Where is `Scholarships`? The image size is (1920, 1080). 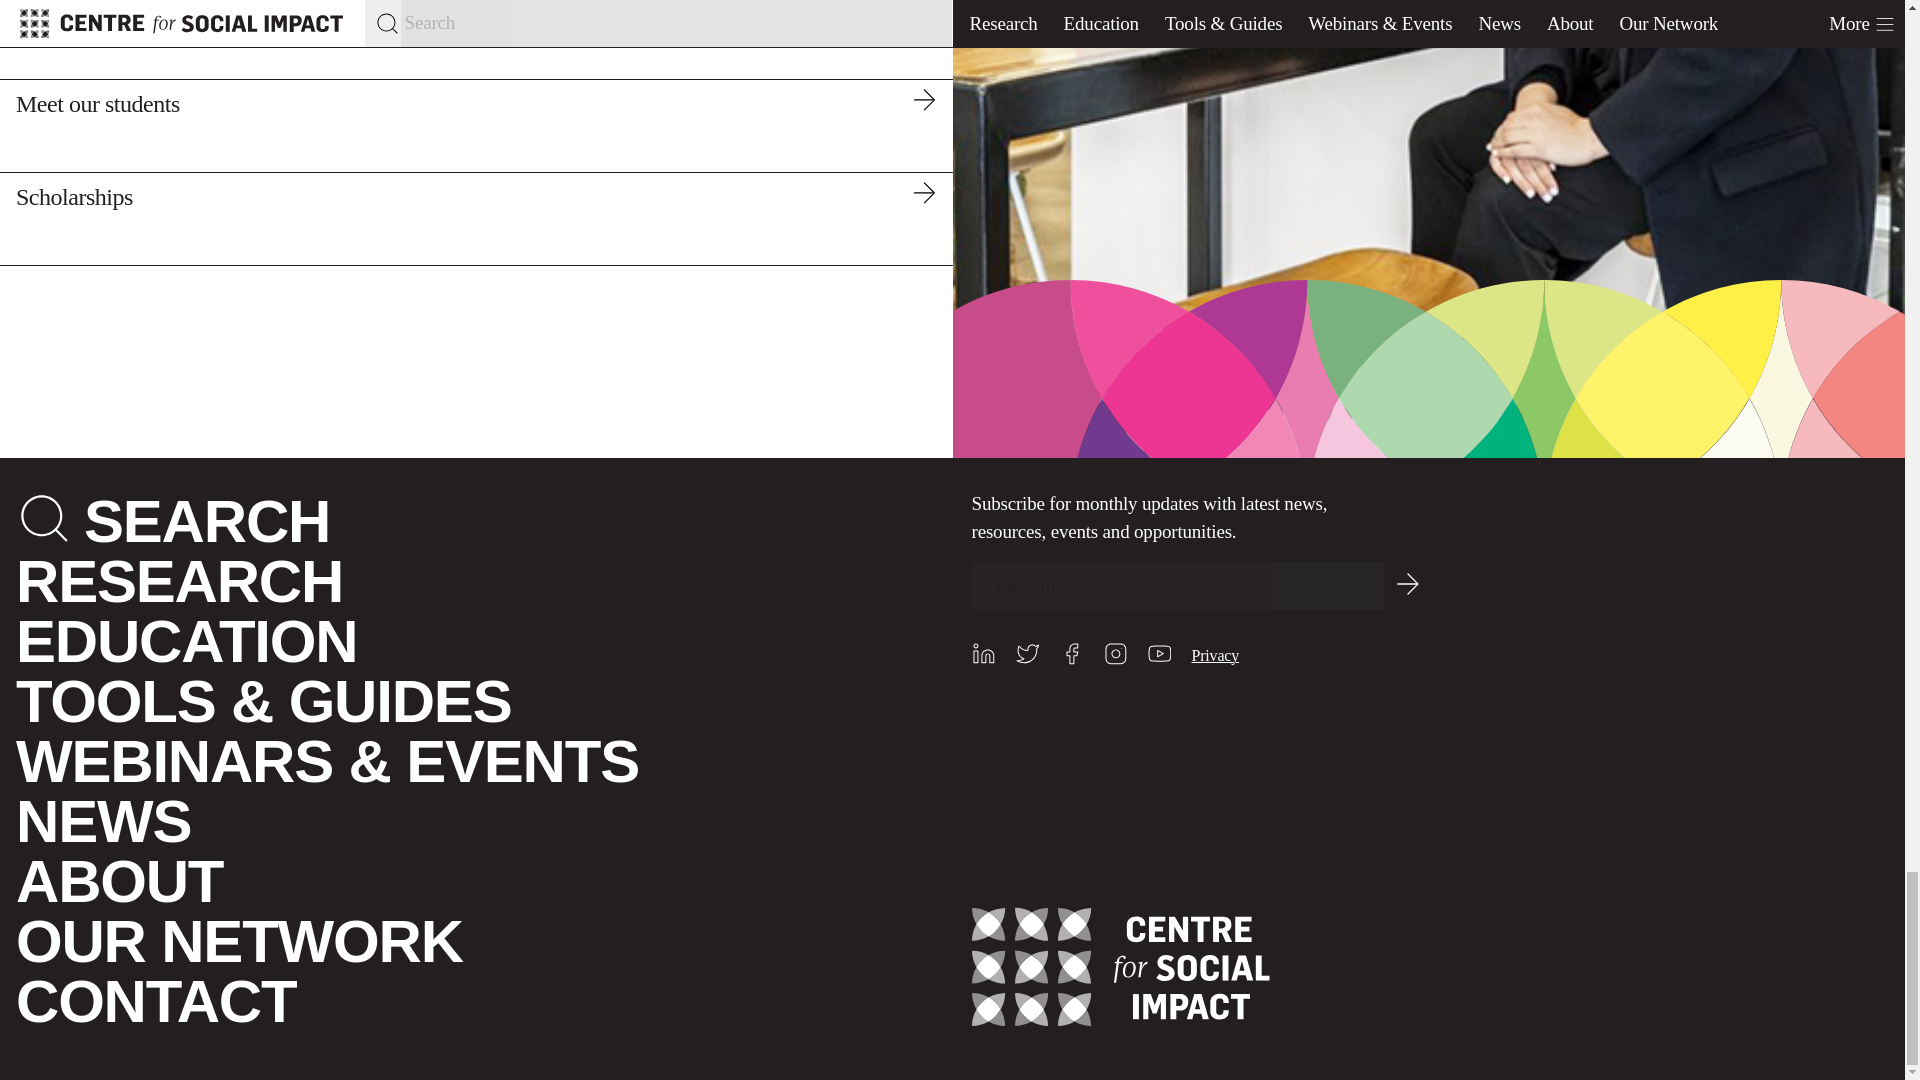 Scholarships is located at coordinates (476, 218).